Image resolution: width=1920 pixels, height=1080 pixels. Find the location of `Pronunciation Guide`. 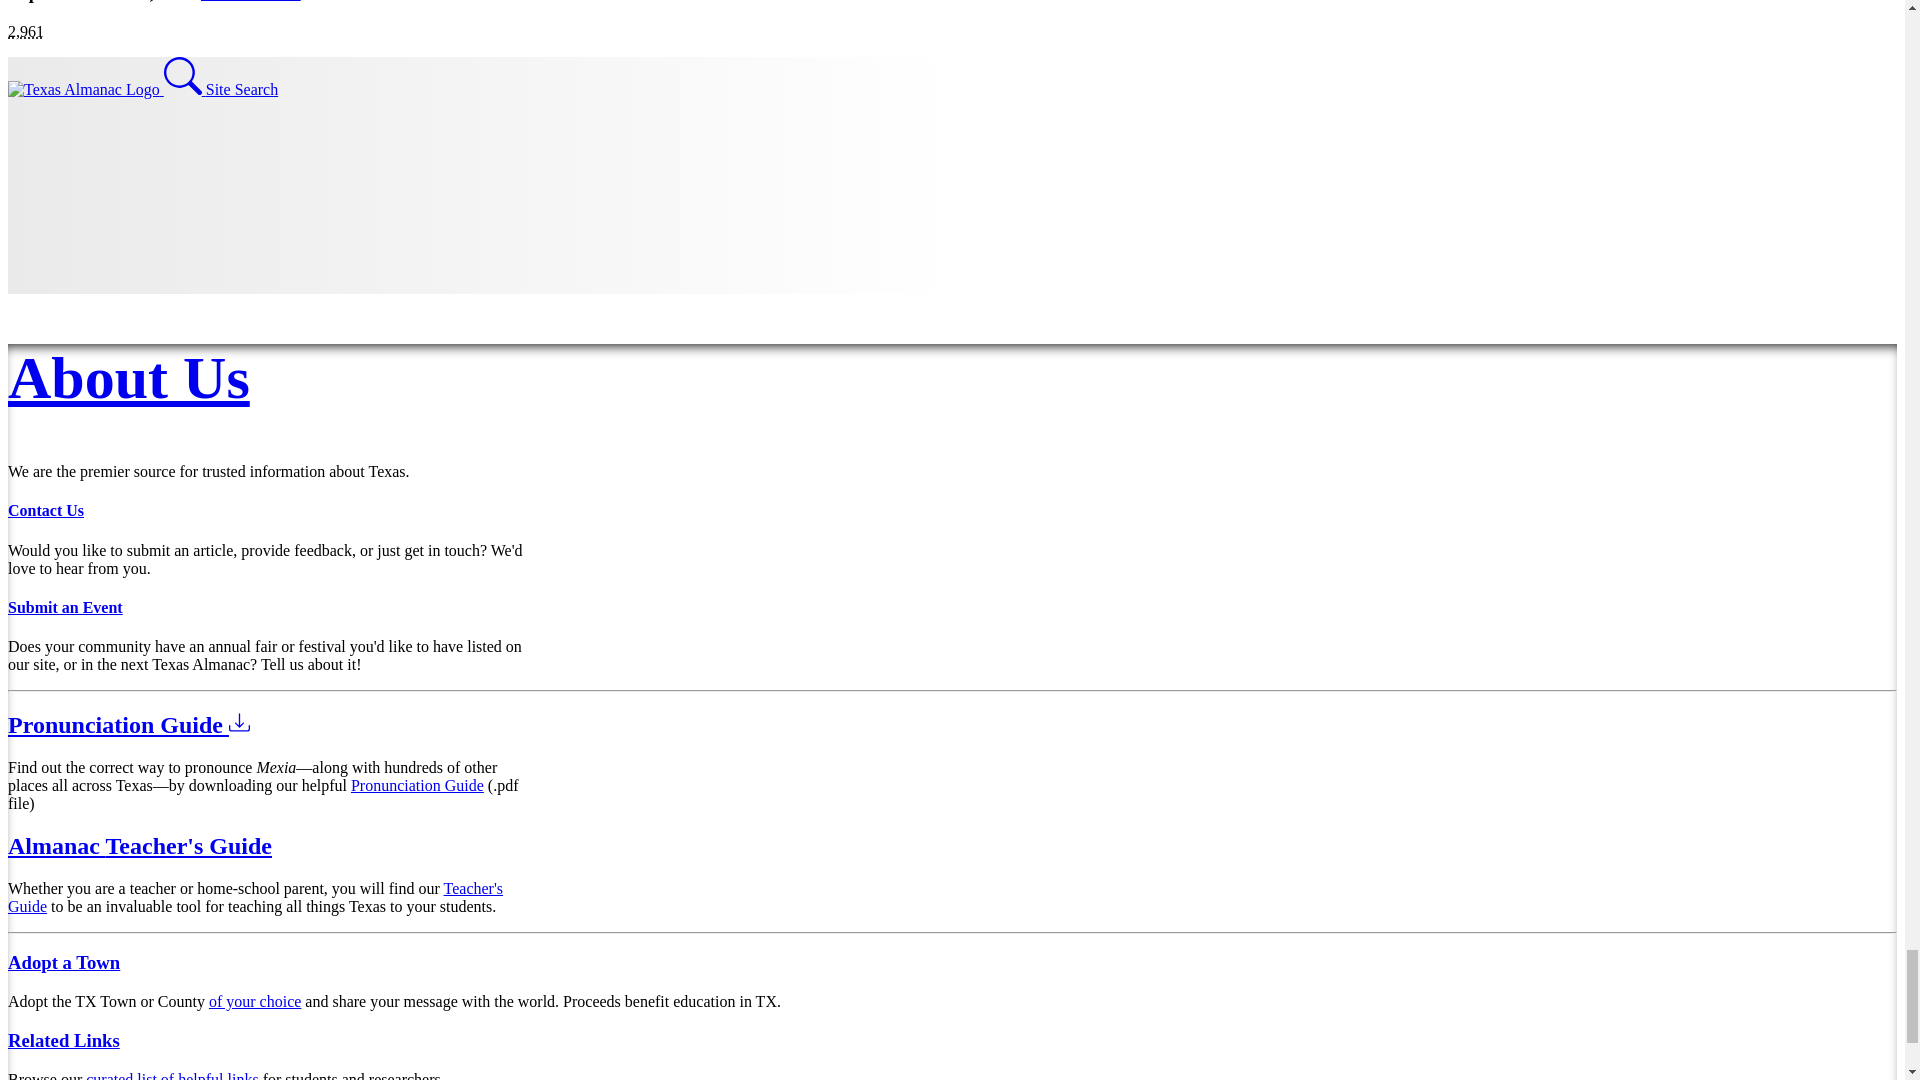

Pronunciation Guide is located at coordinates (128, 724).